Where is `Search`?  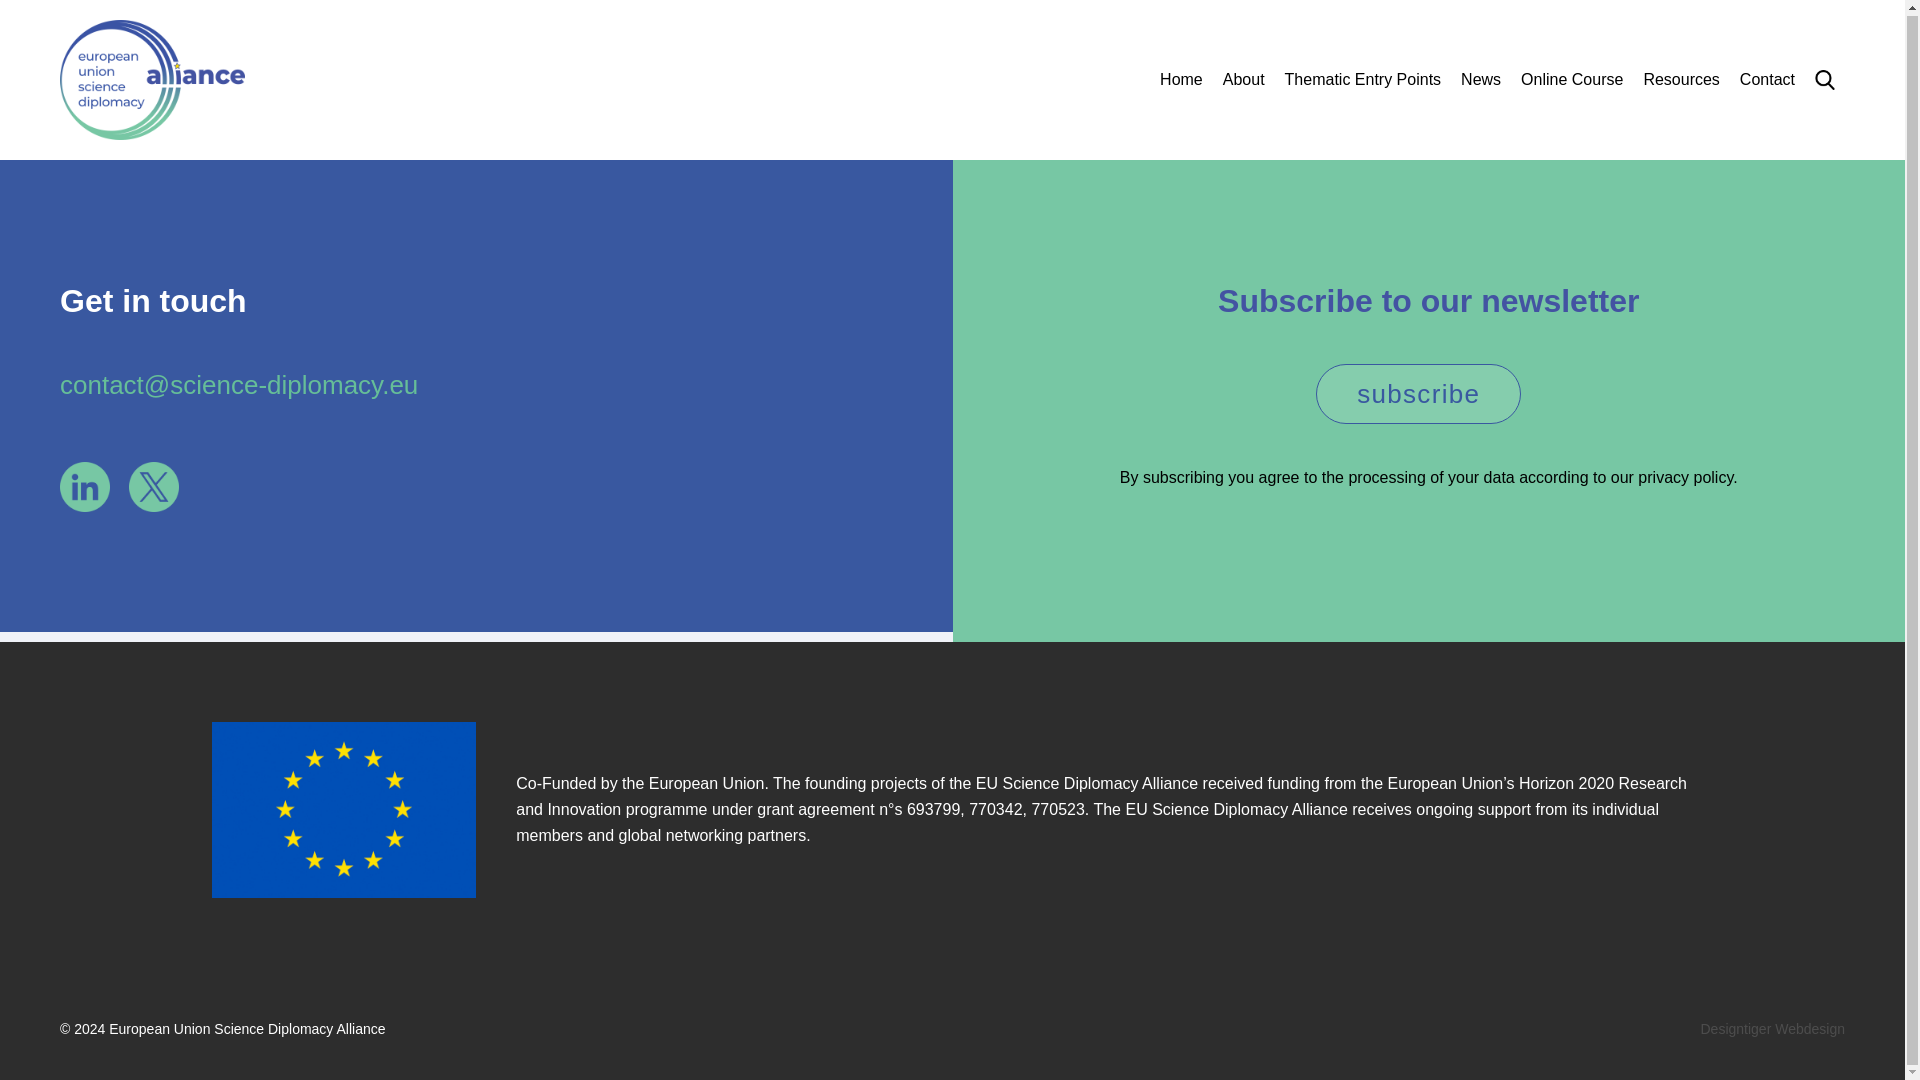
Search is located at coordinates (1733, 241).